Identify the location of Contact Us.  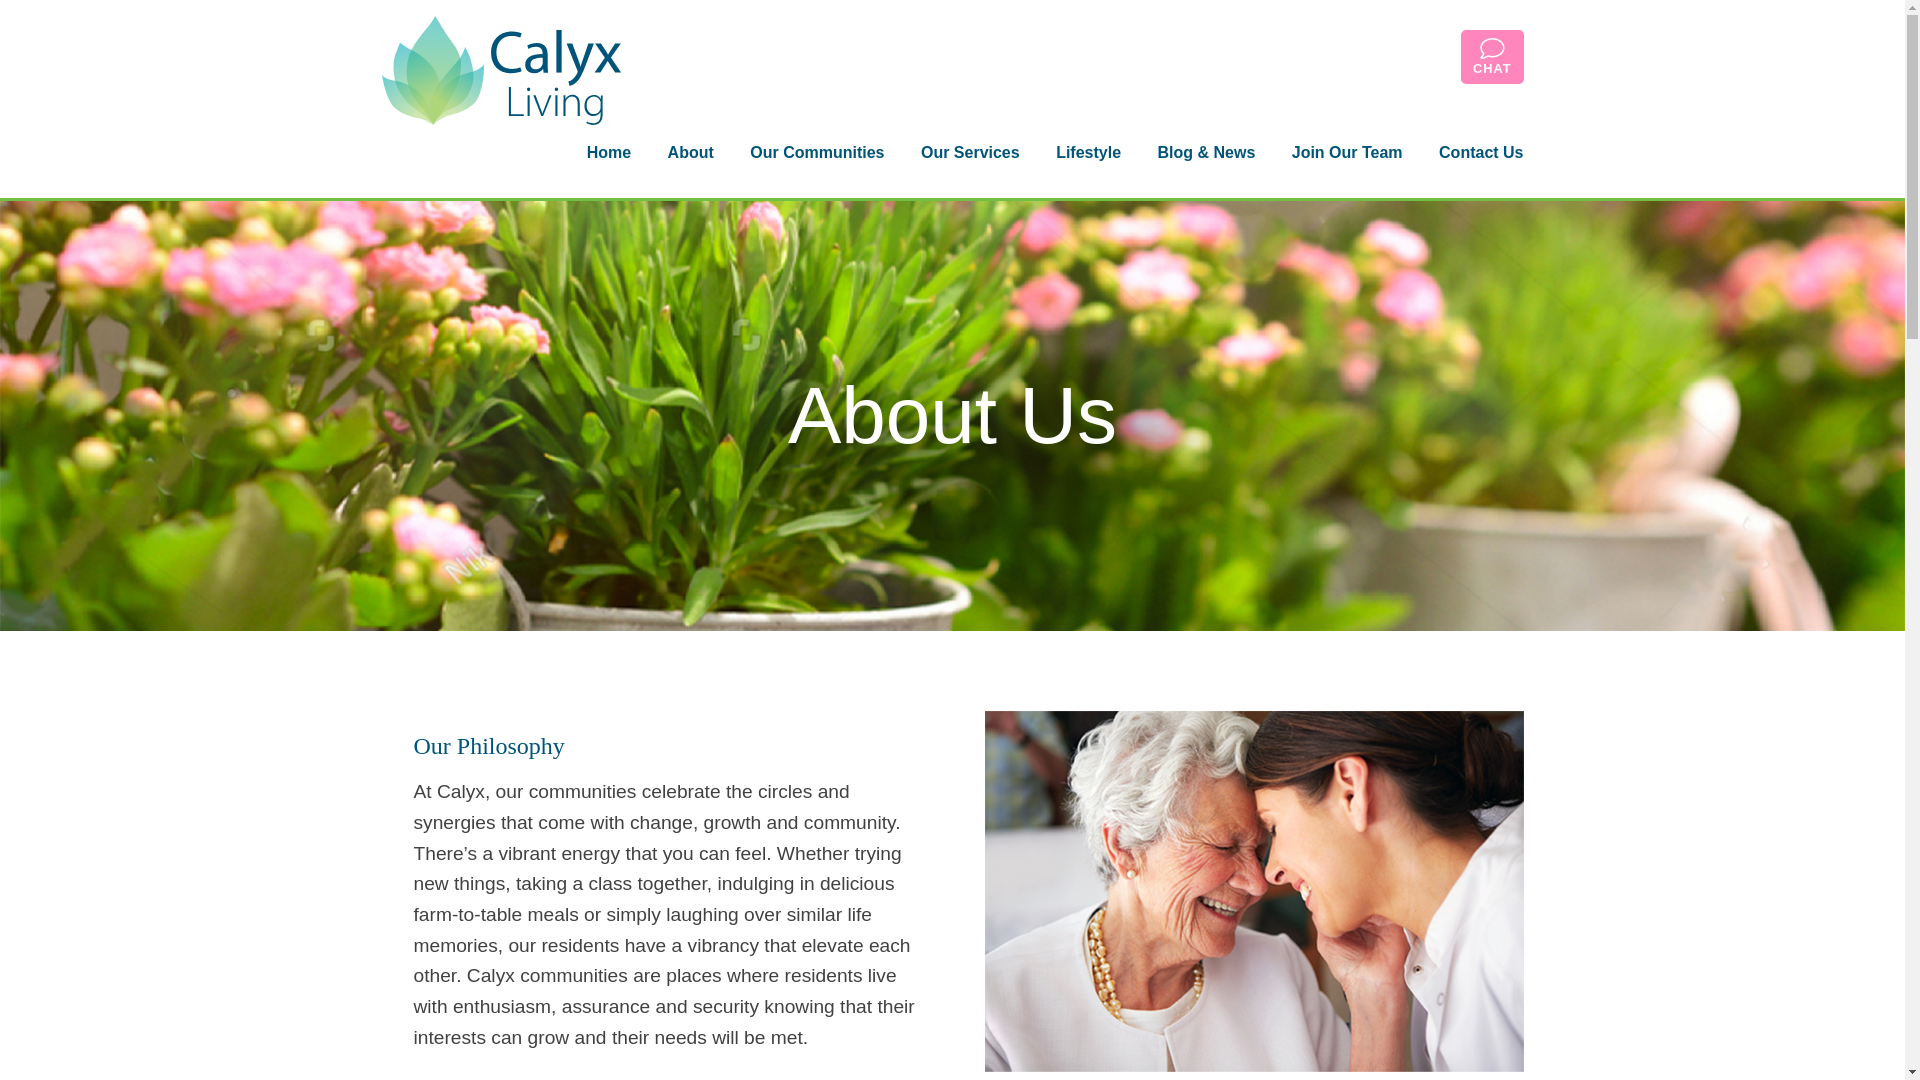
(1480, 152).